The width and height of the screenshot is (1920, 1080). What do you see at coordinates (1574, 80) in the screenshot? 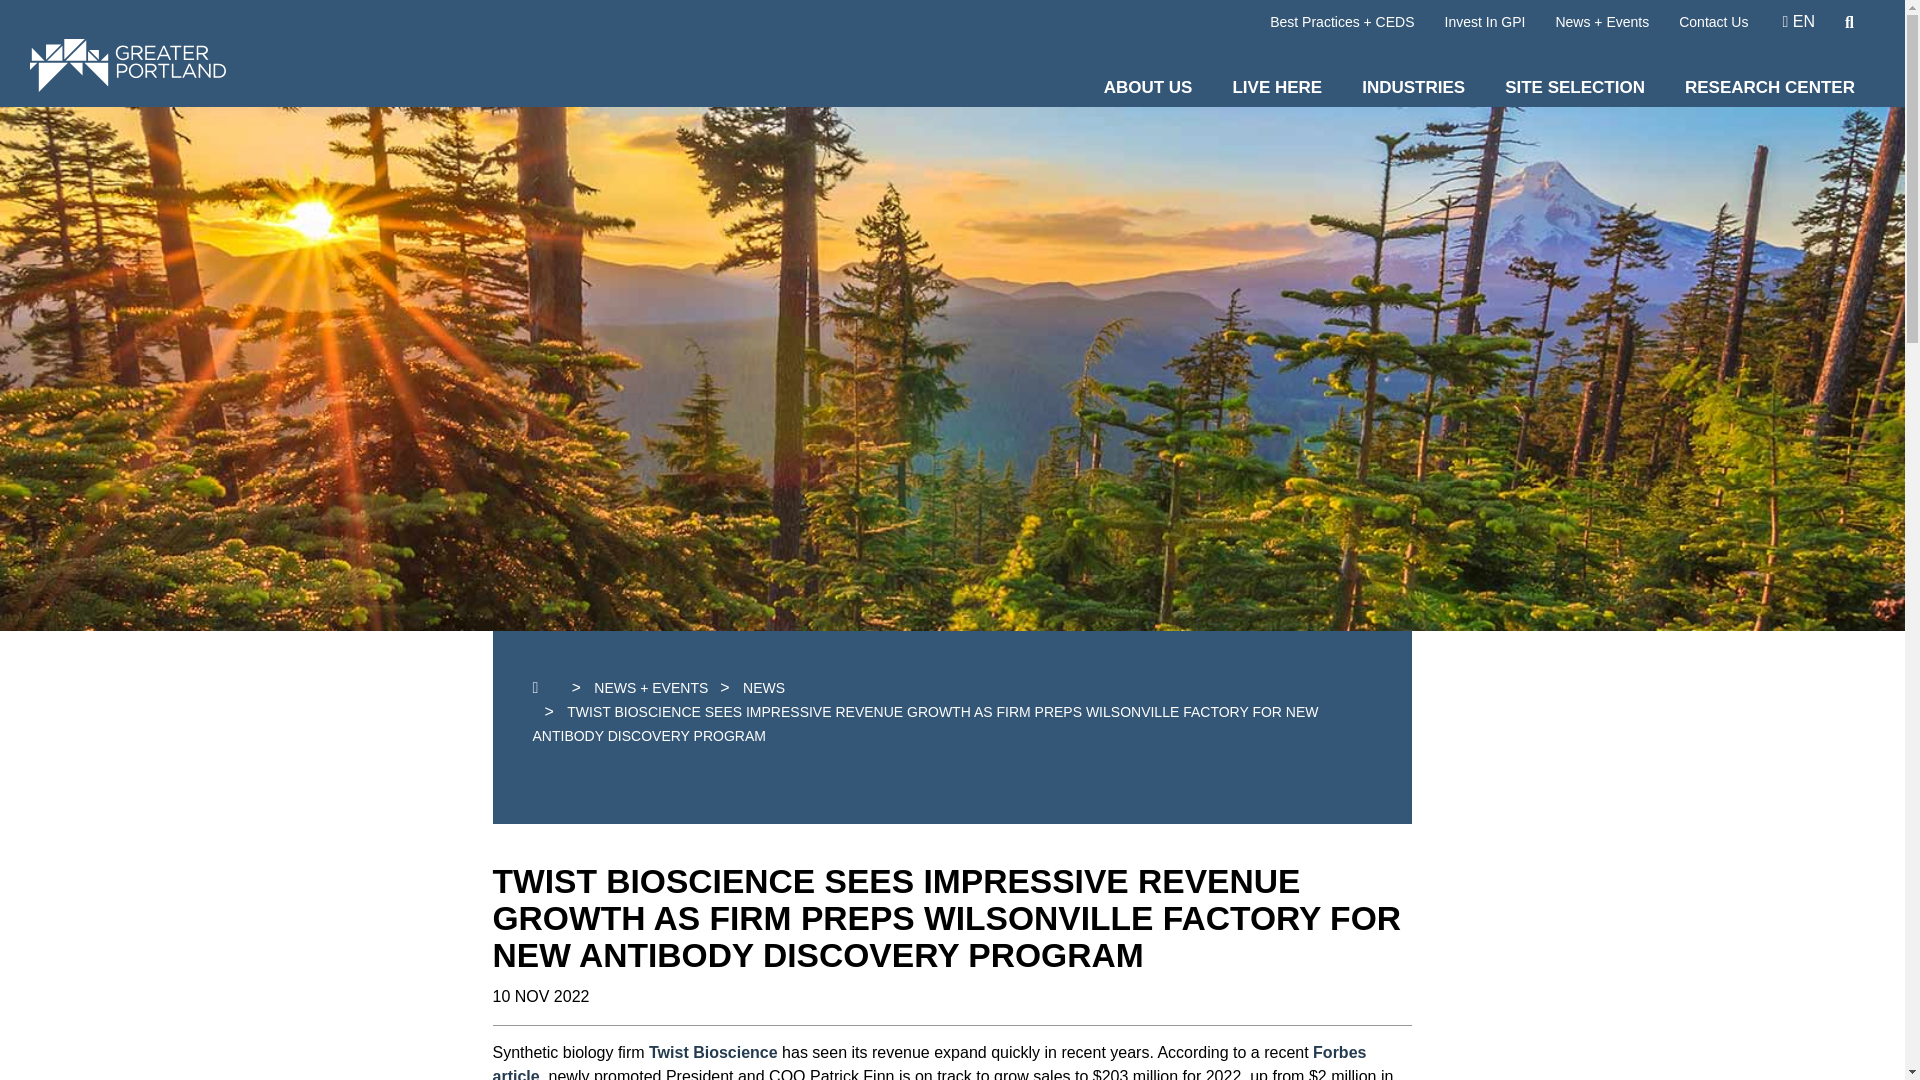
I see `SITE SELECTION` at bounding box center [1574, 80].